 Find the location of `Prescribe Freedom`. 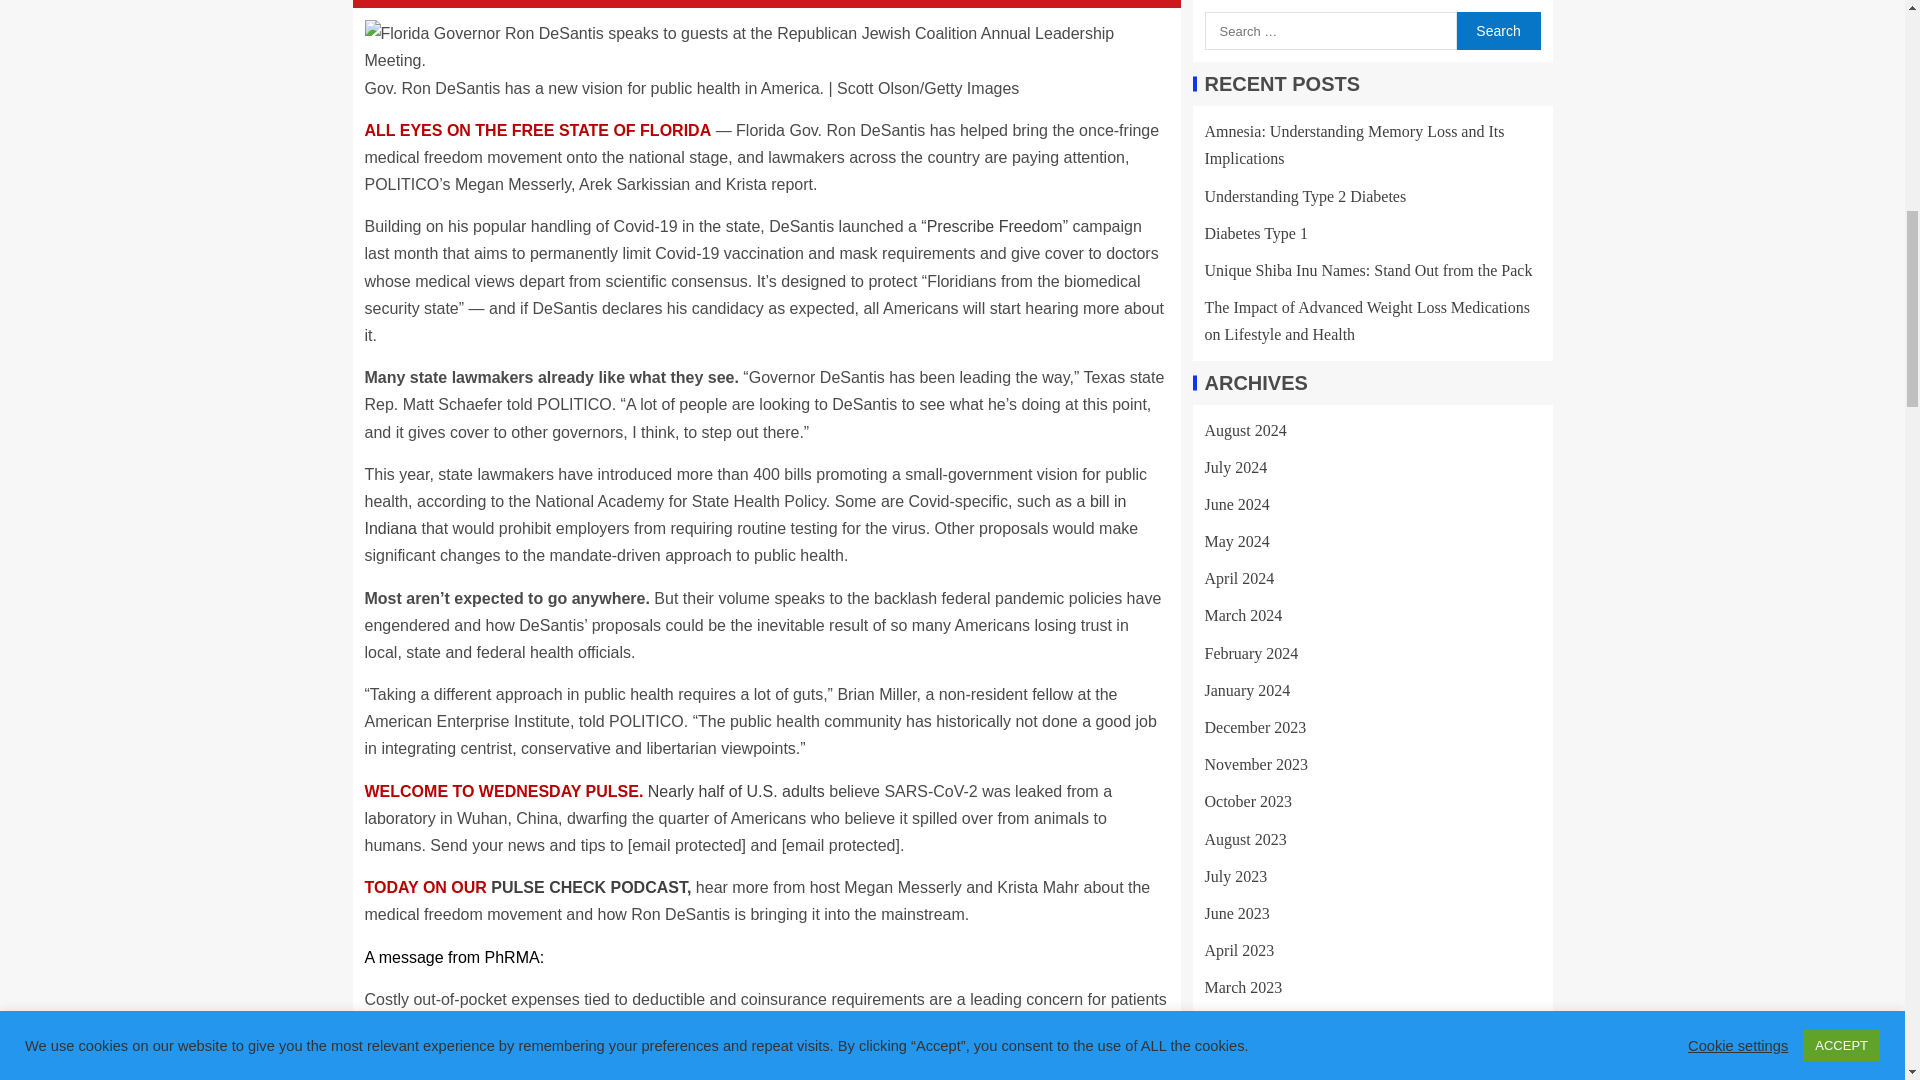

Prescribe Freedom is located at coordinates (995, 226).